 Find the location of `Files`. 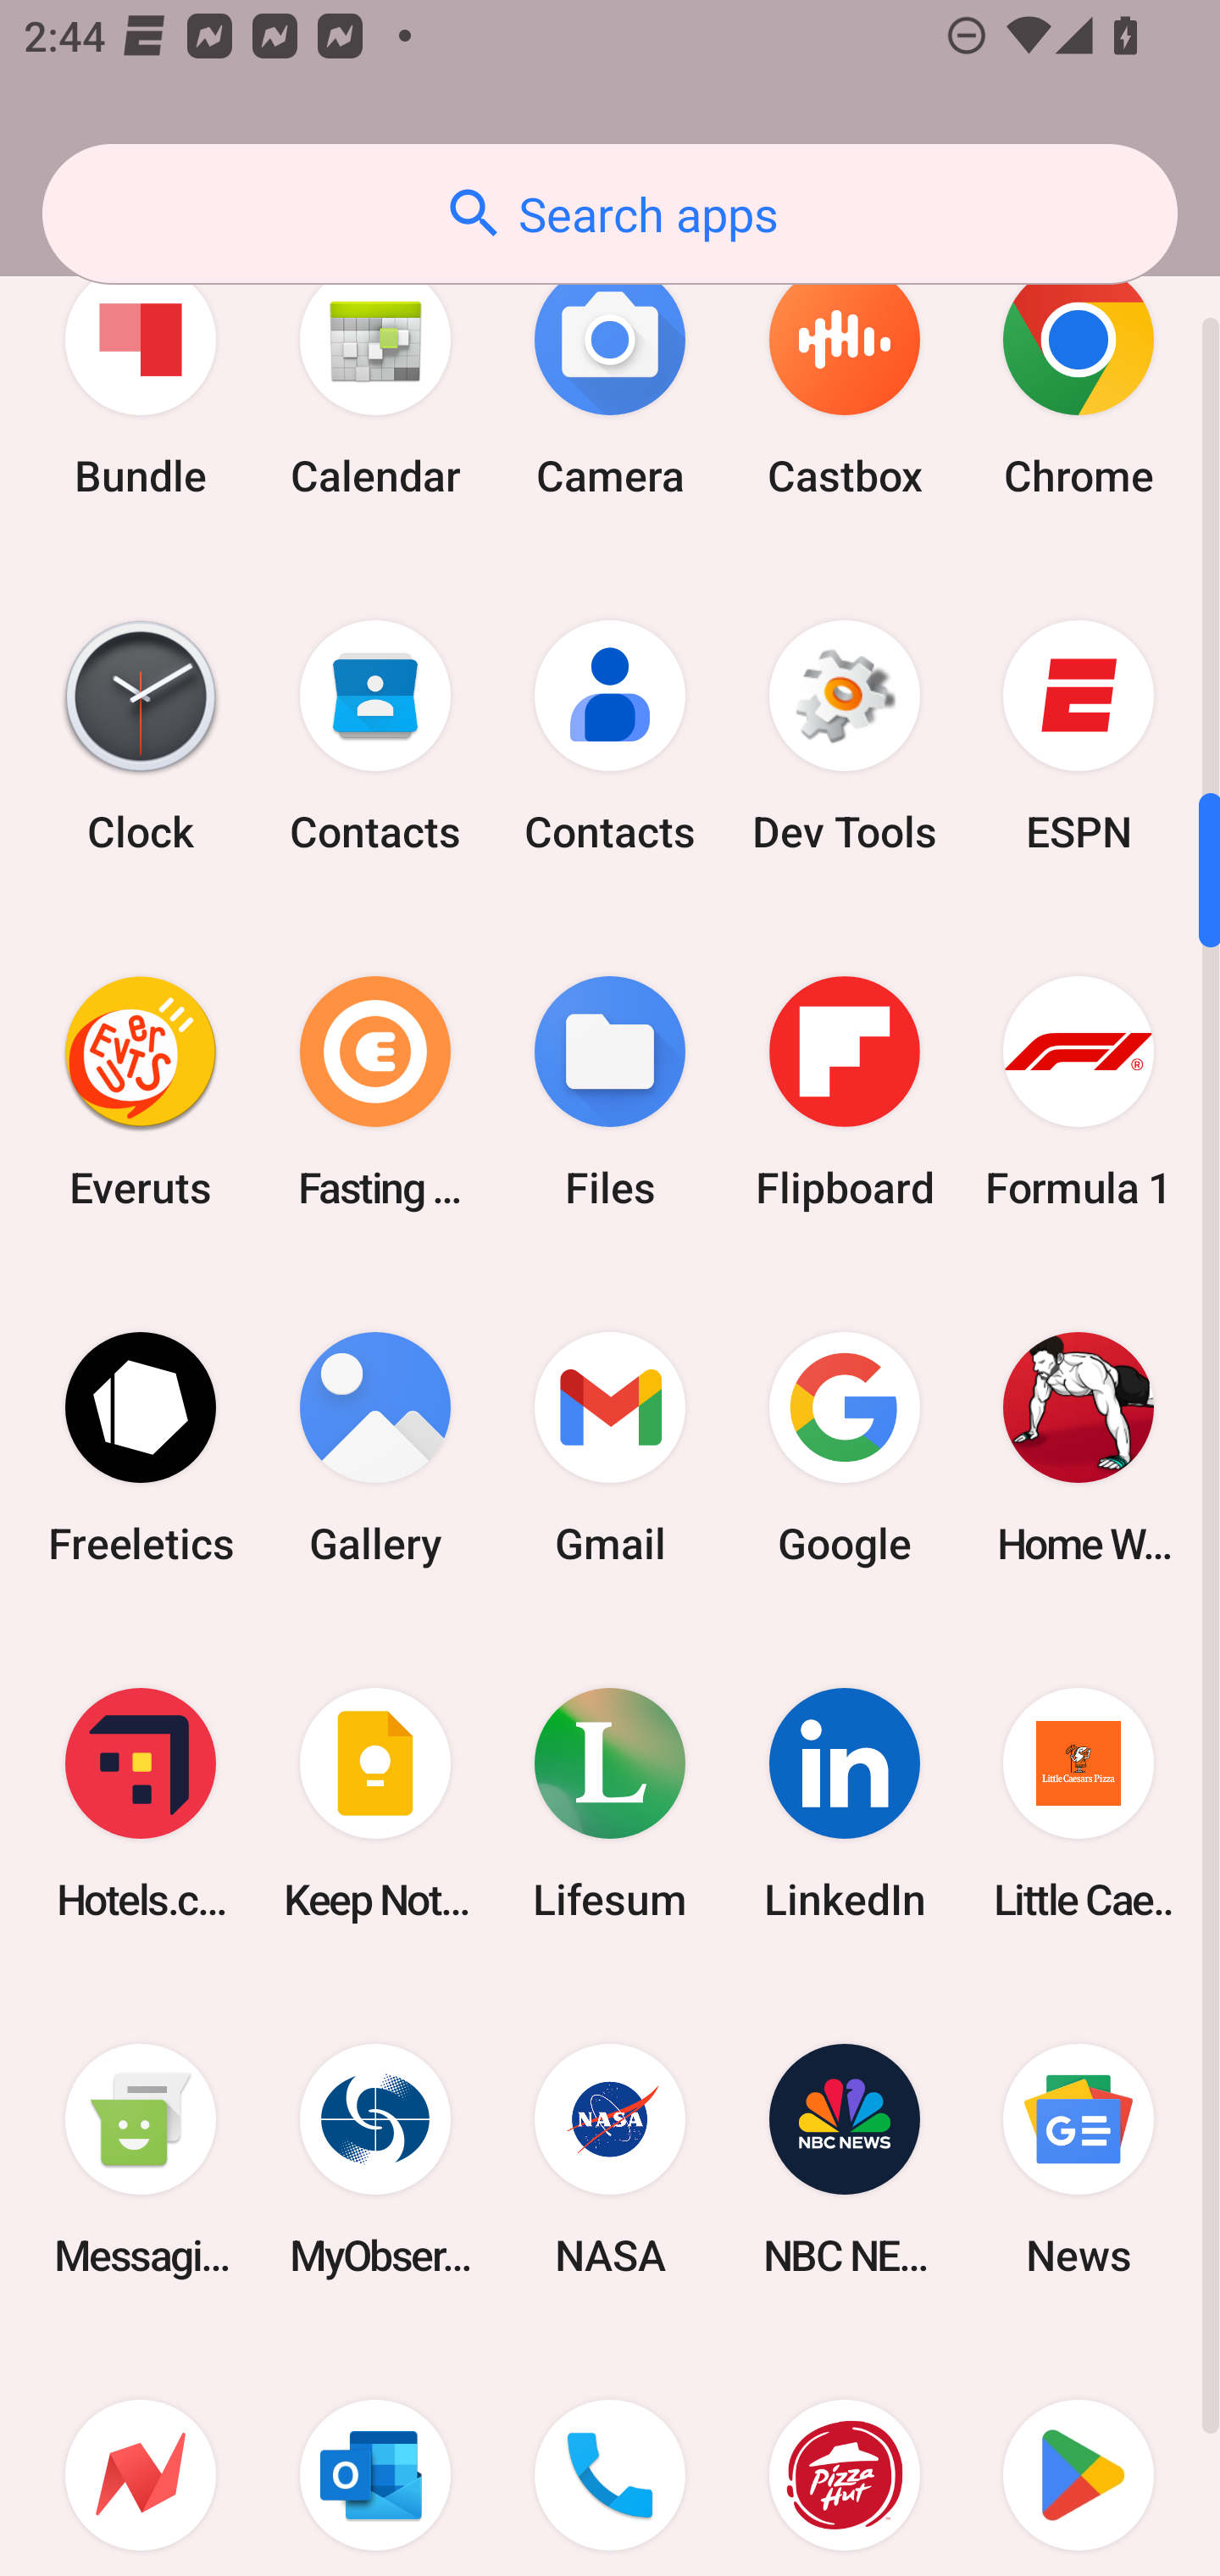

Files is located at coordinates (610, 1091).